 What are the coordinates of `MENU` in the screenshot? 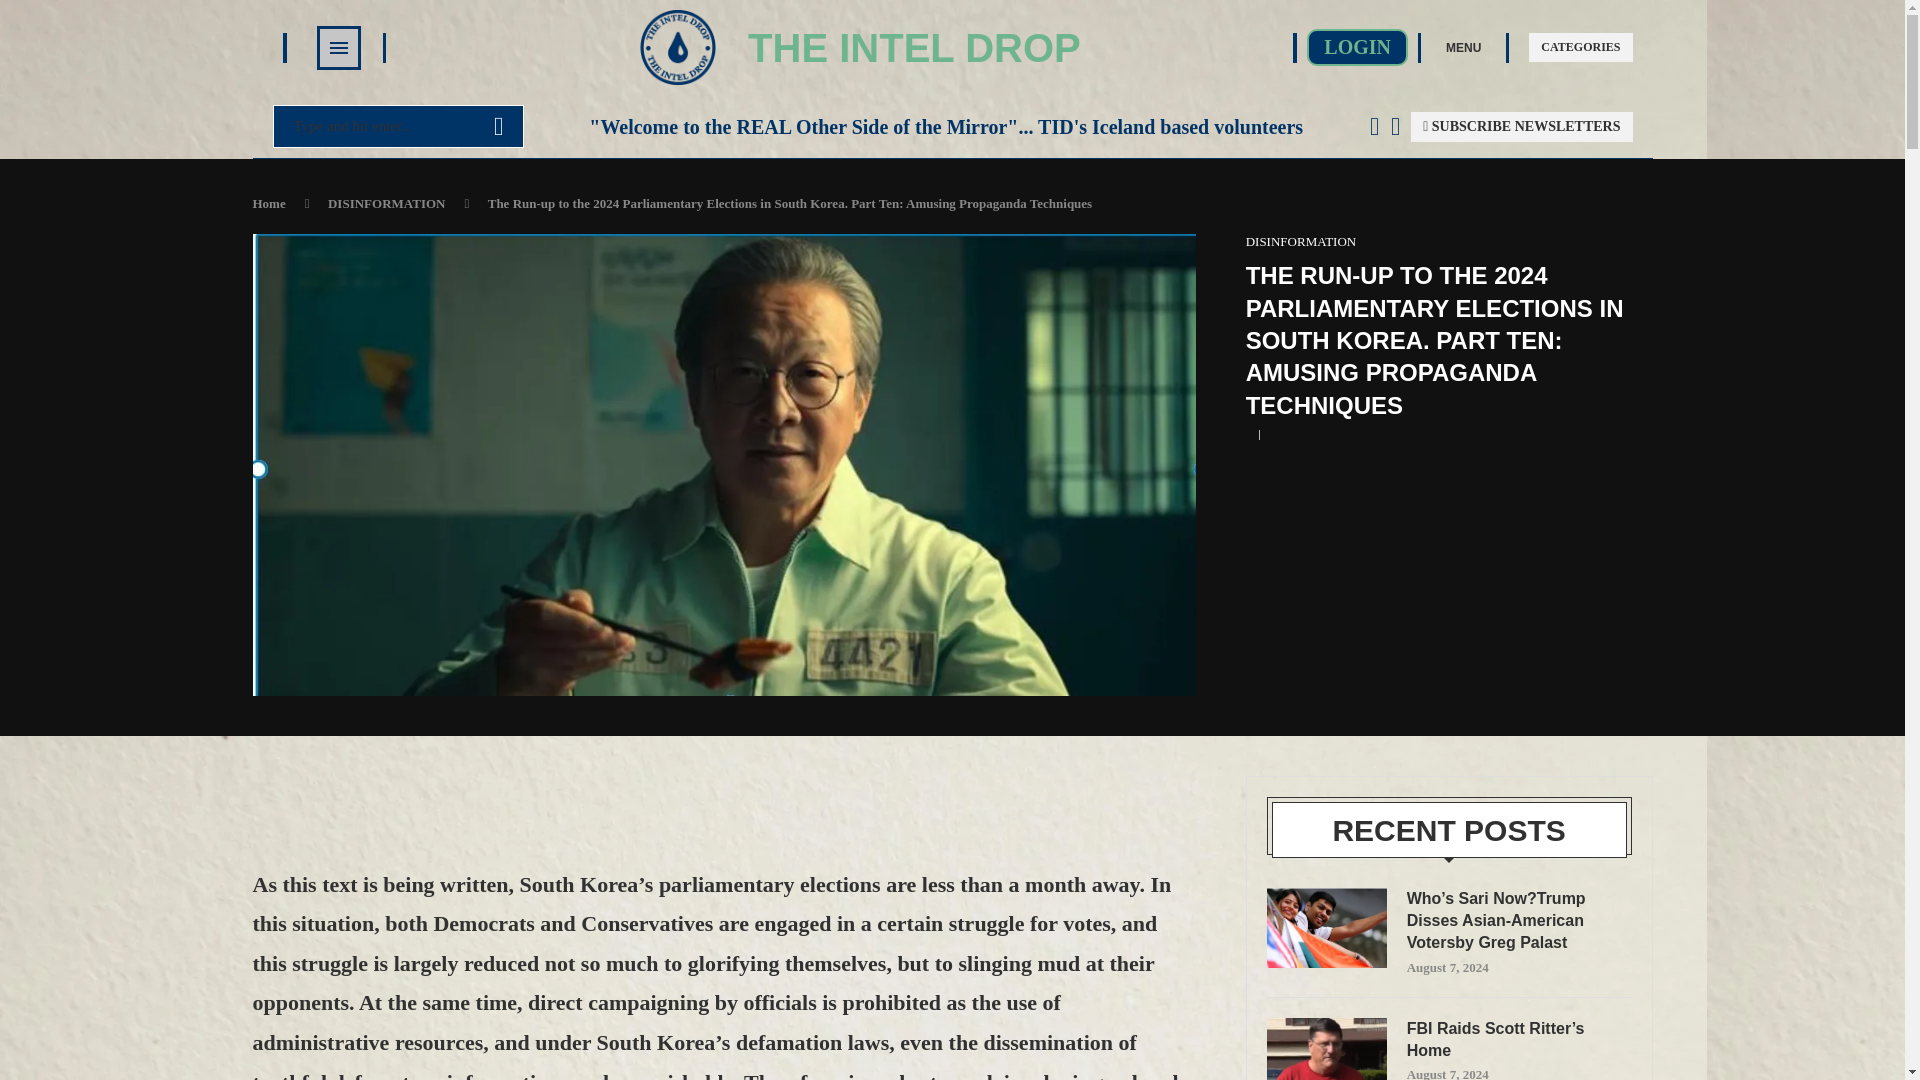 It's located at (1462, 46).